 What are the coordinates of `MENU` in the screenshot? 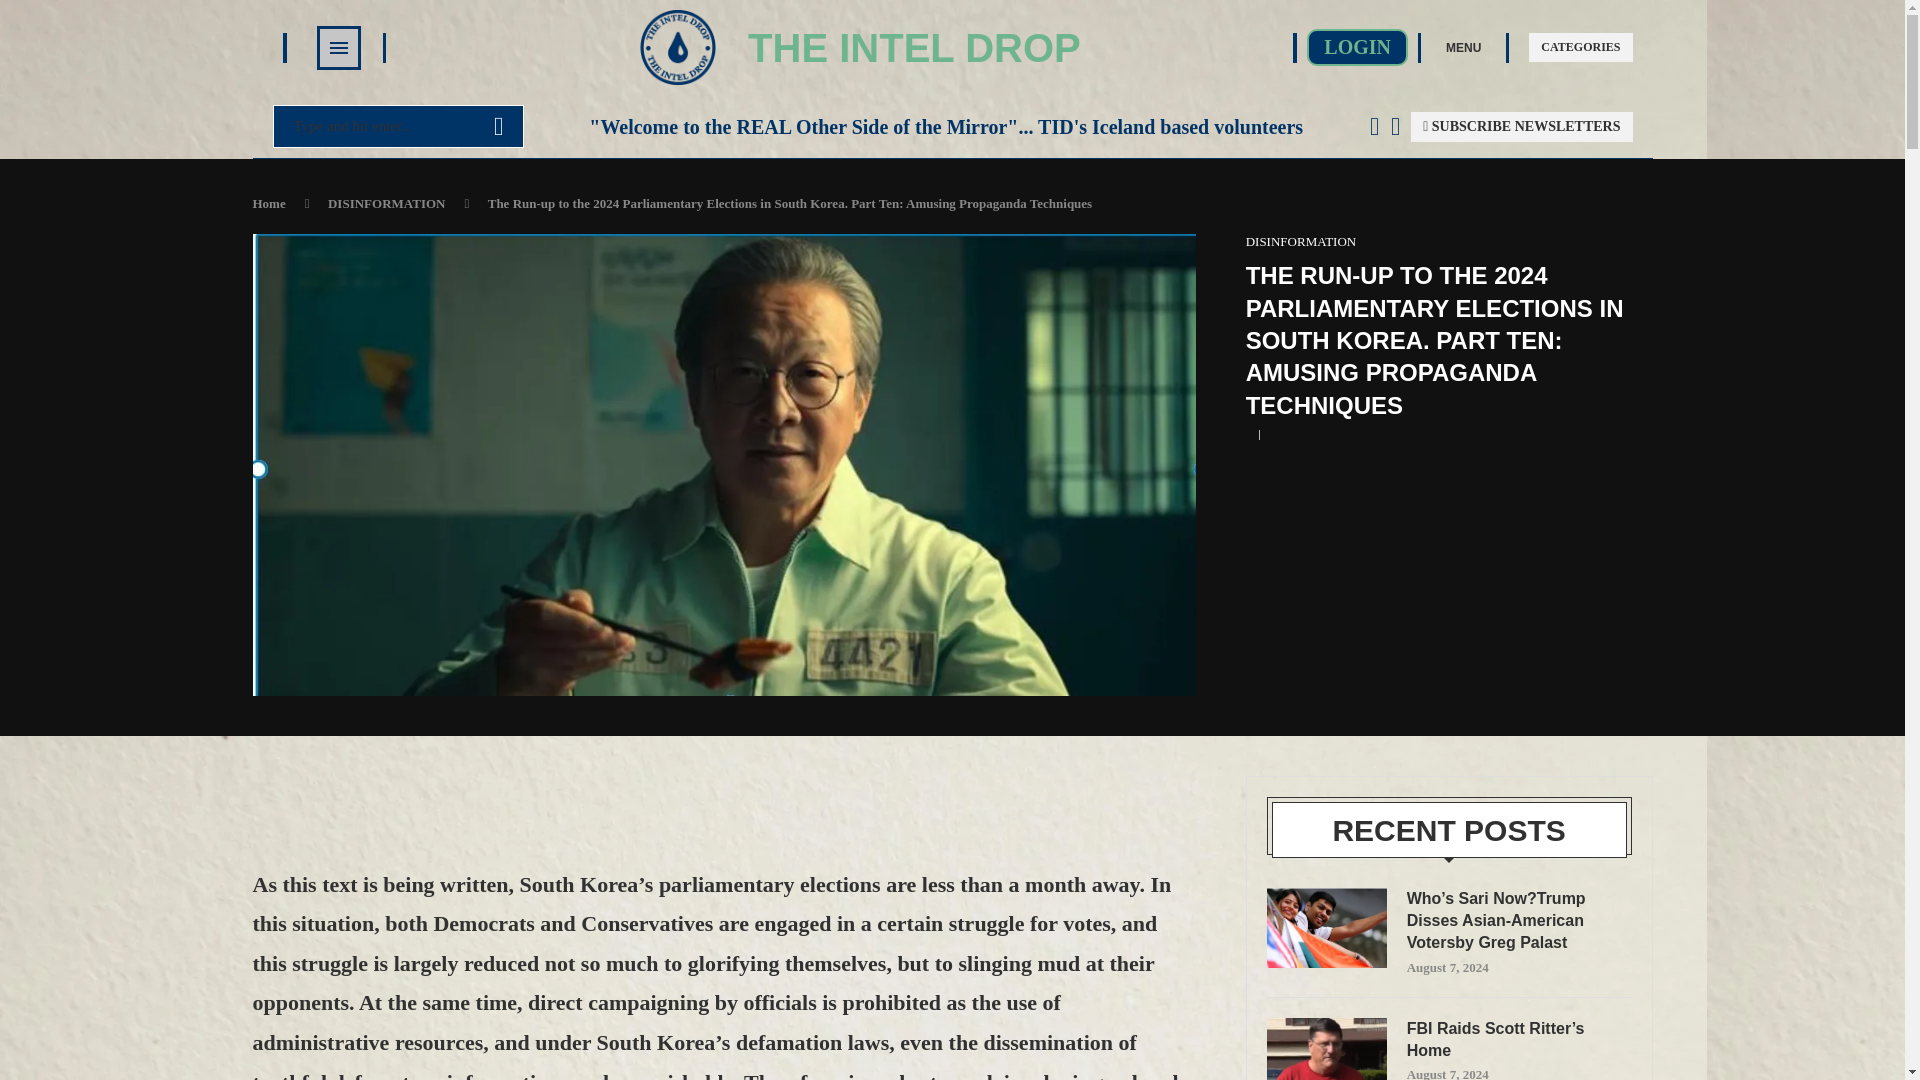 It's located at (1462, 46).